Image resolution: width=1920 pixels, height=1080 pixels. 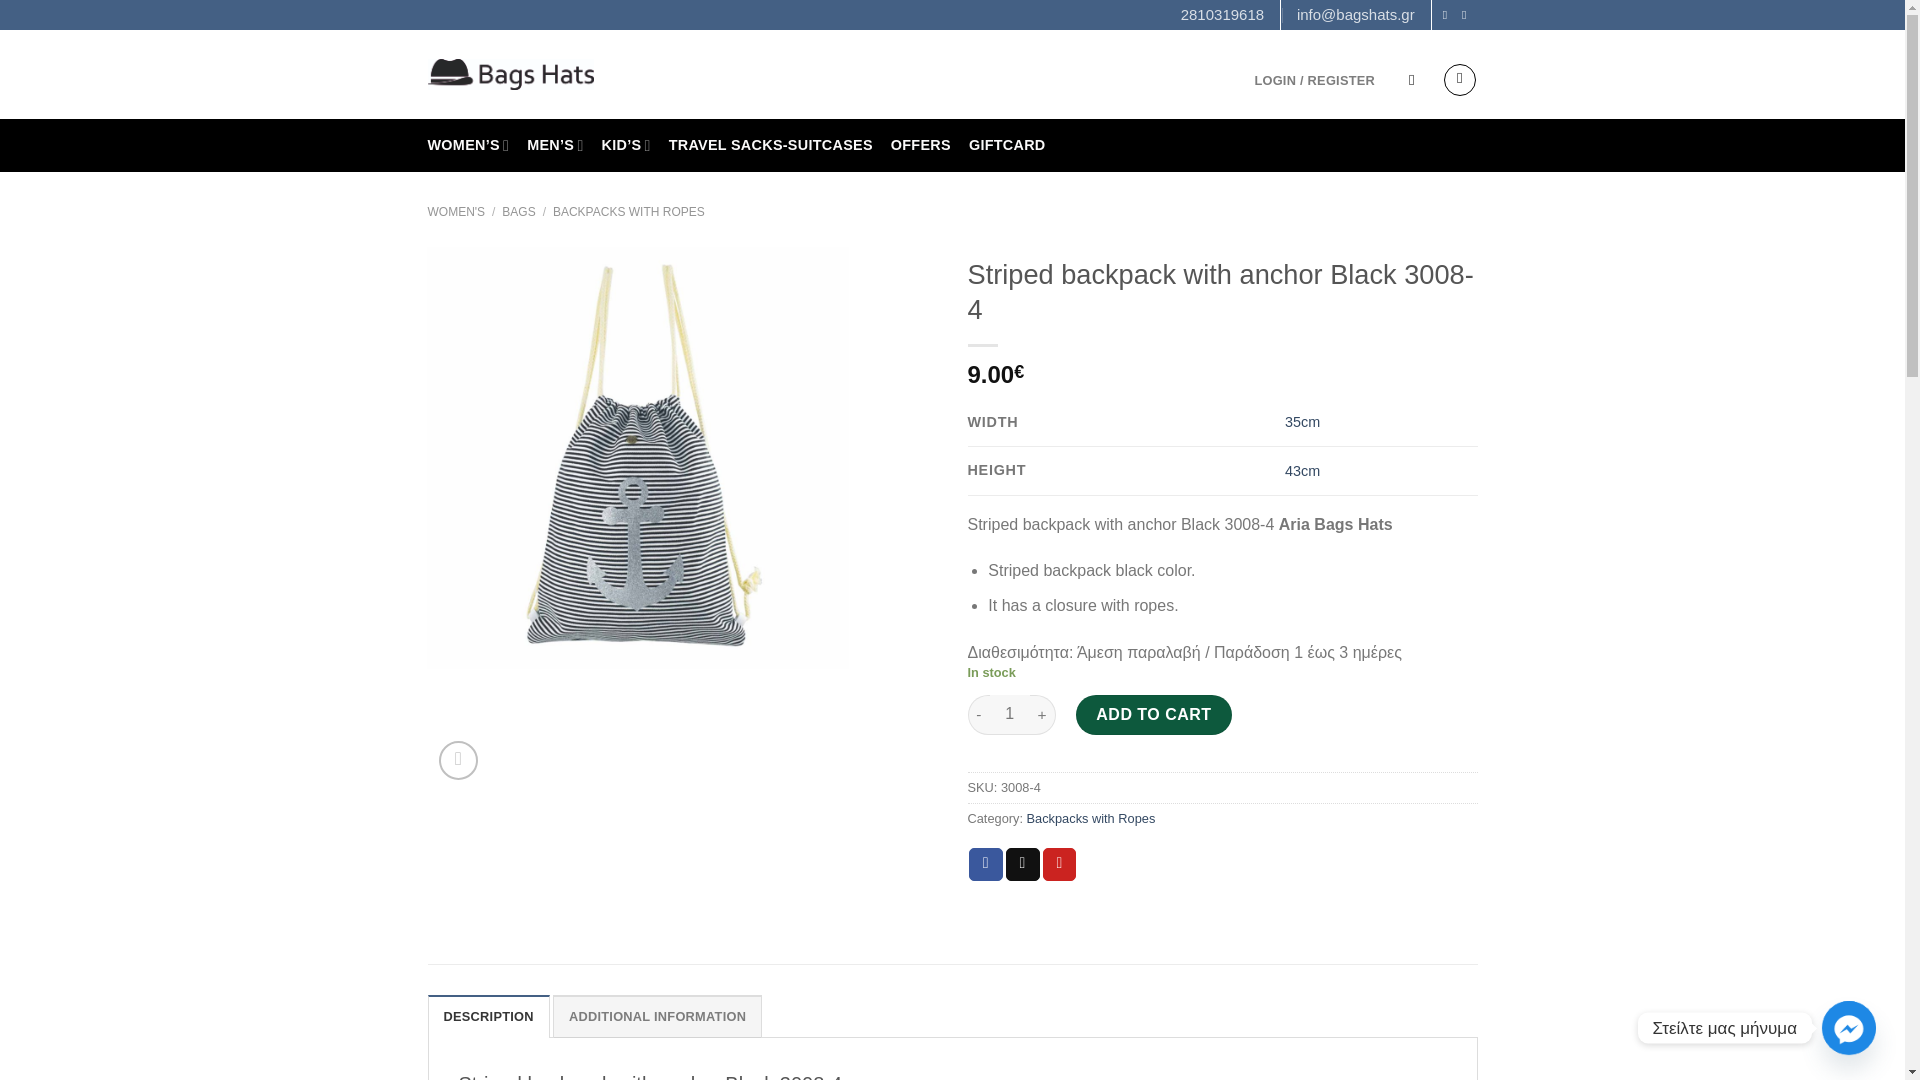 What do you see at coordinates (1060, 864) in the screenshot?
I see `Pin on Pinterest` at bounding box center [1060, 864].